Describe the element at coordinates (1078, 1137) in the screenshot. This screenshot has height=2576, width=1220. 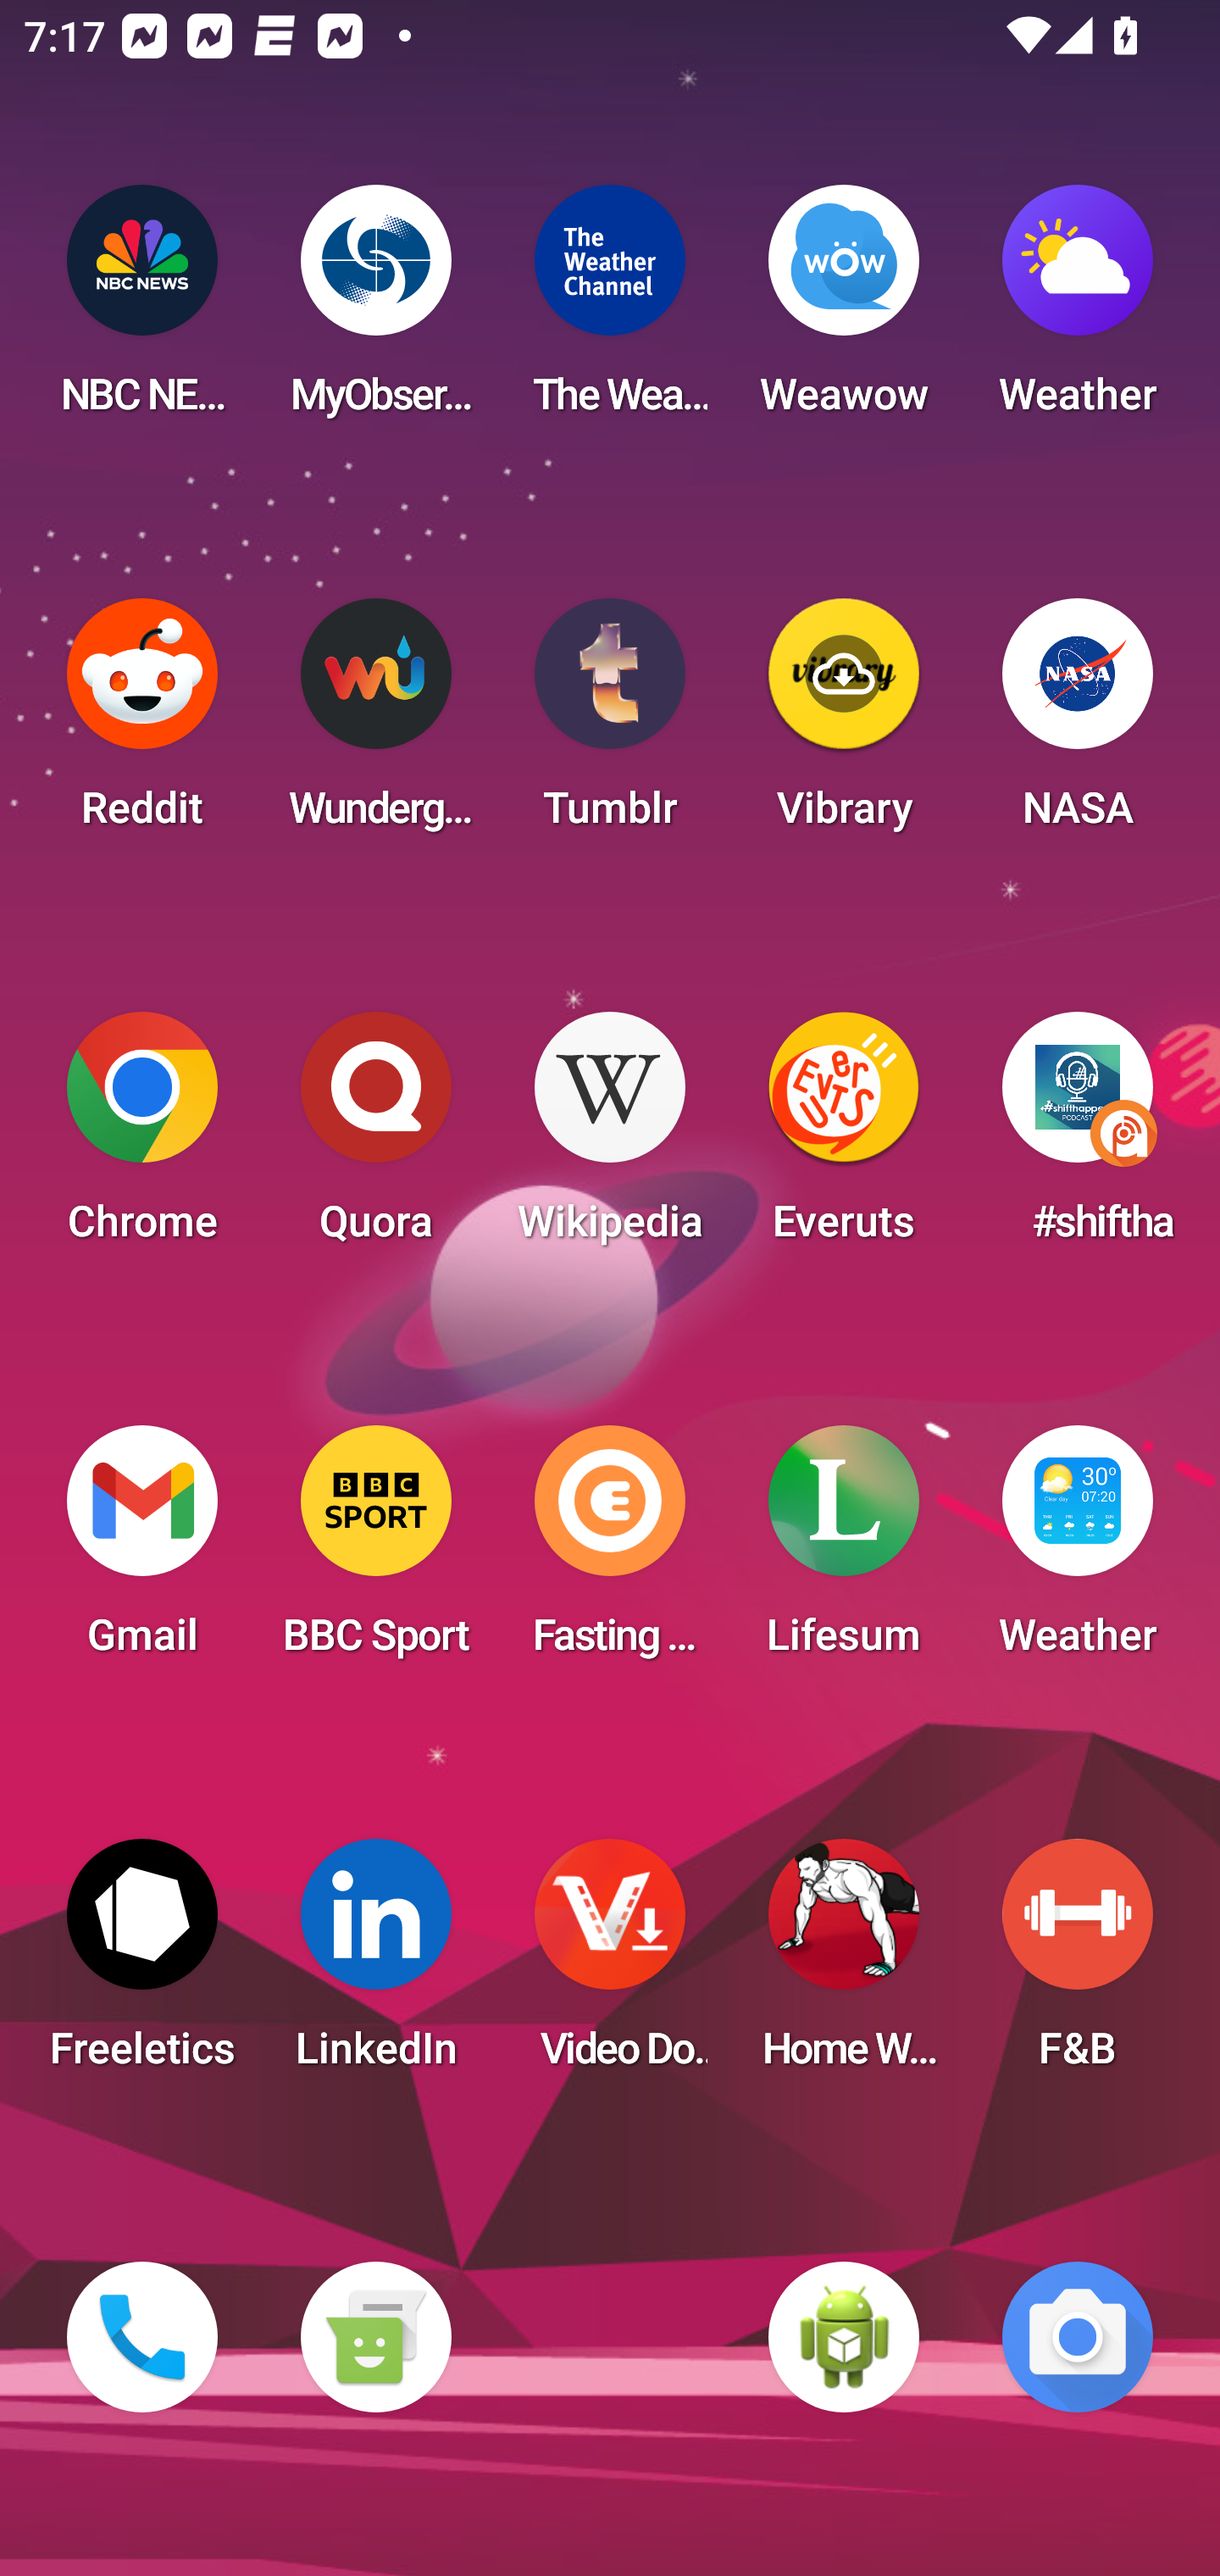
I see `#shifthappens in the Digital Workplace Podcast` at that location.